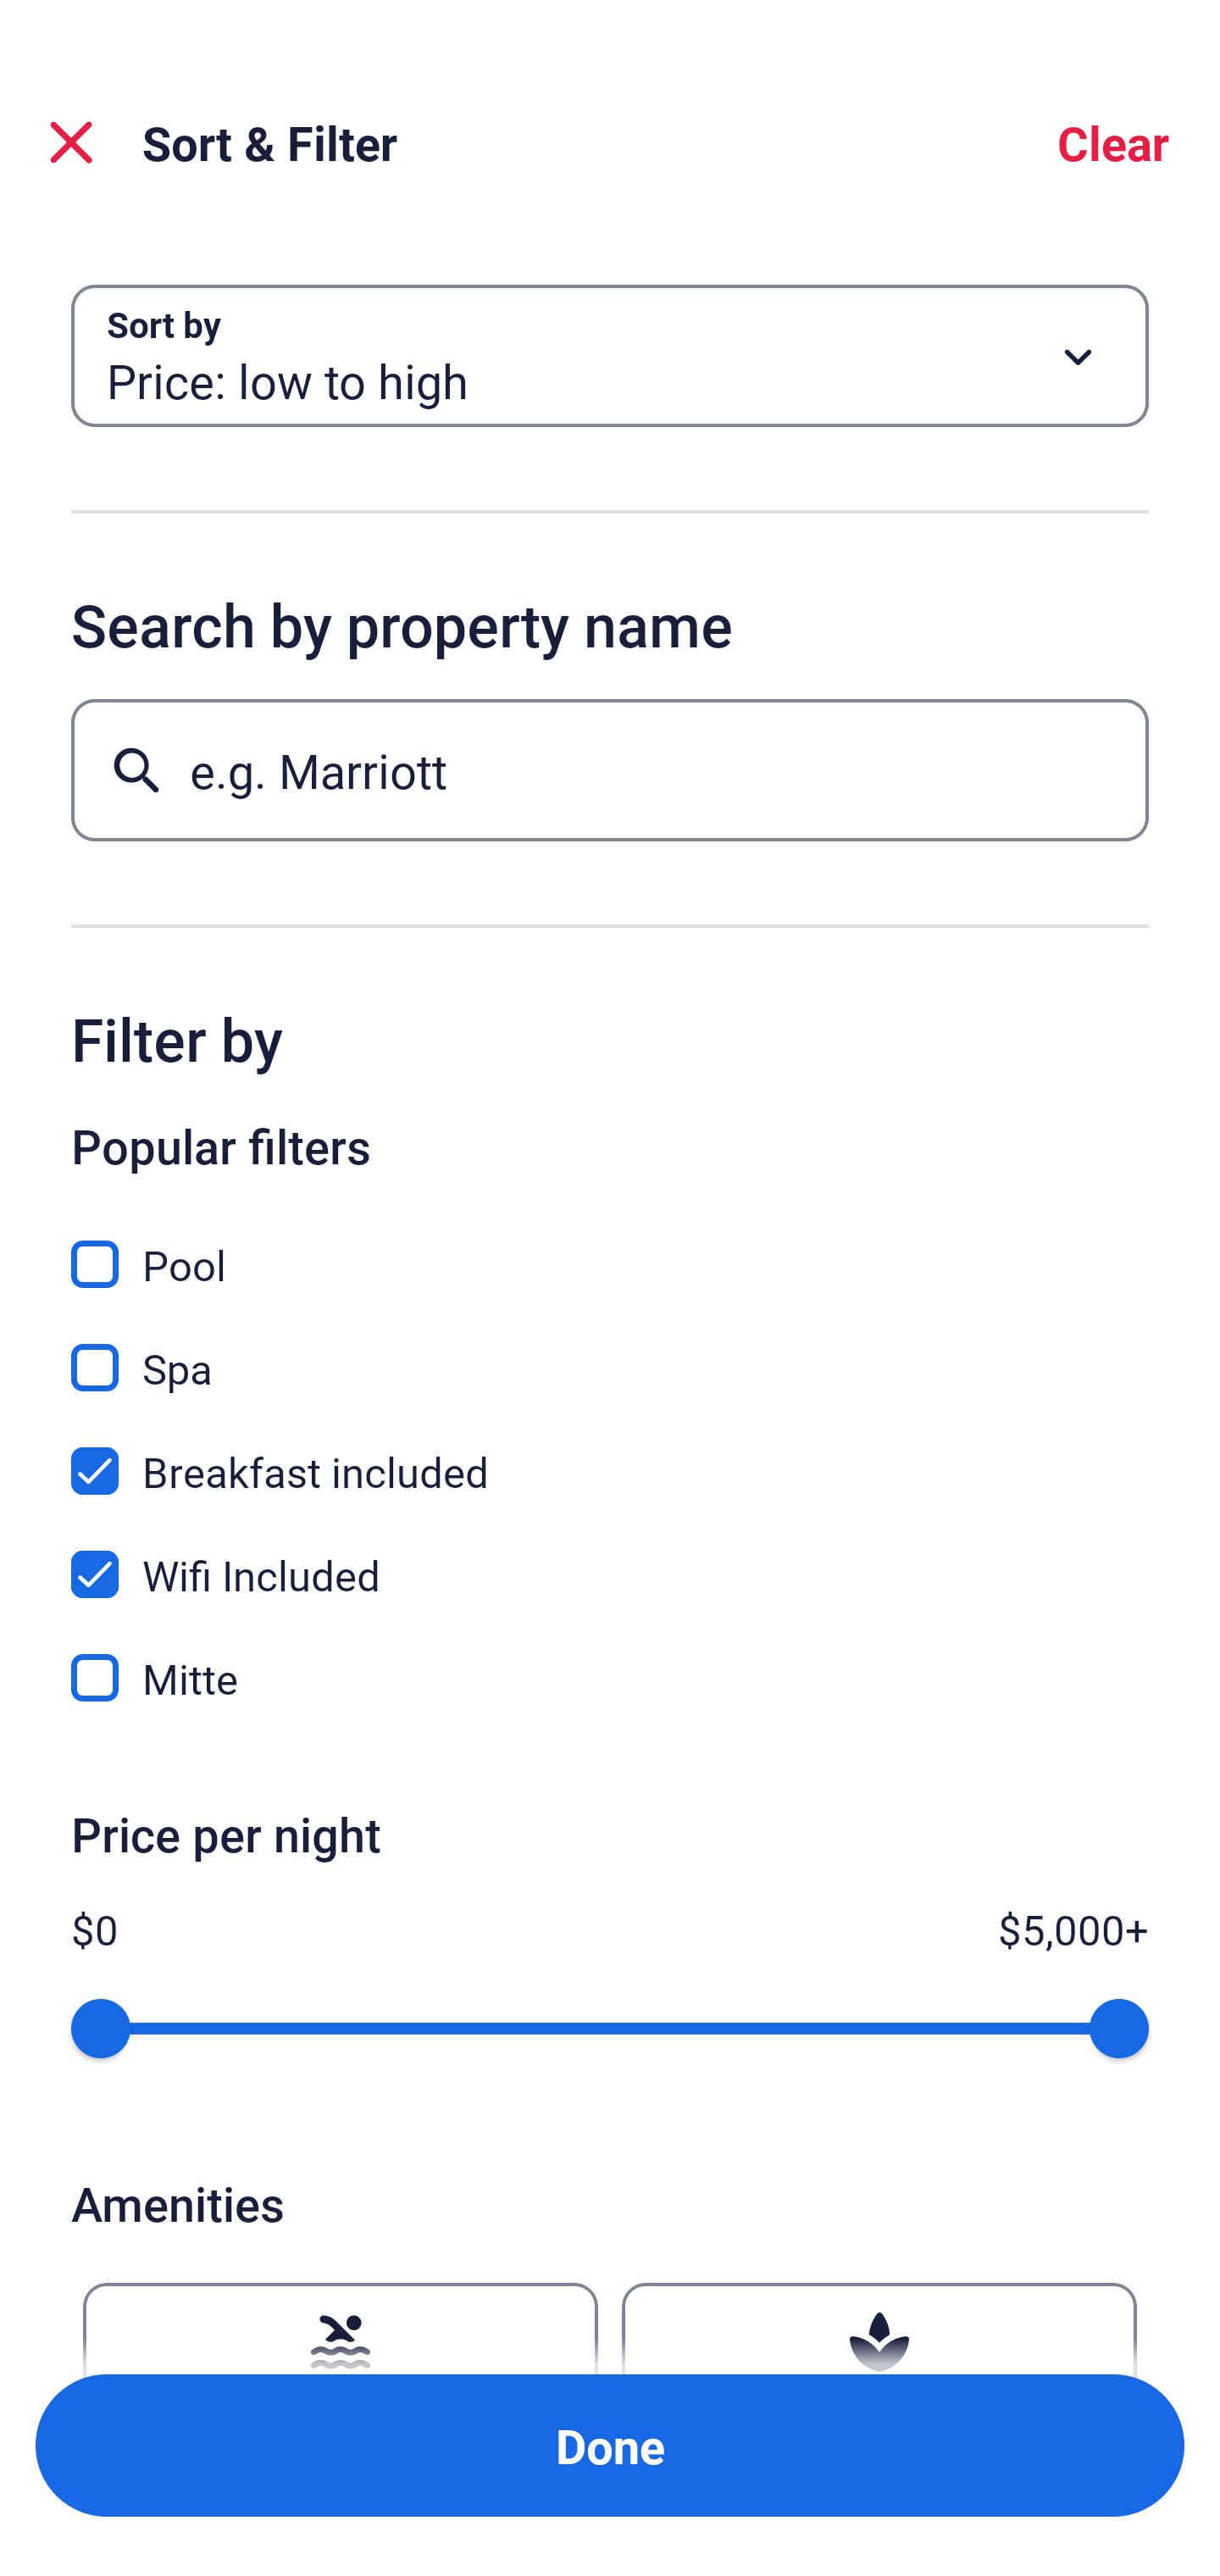  What do you see at coordinates (610, 356) in the screenshot?
I see `Sort by Button Price: low to high` at bounding box center [610, 356].